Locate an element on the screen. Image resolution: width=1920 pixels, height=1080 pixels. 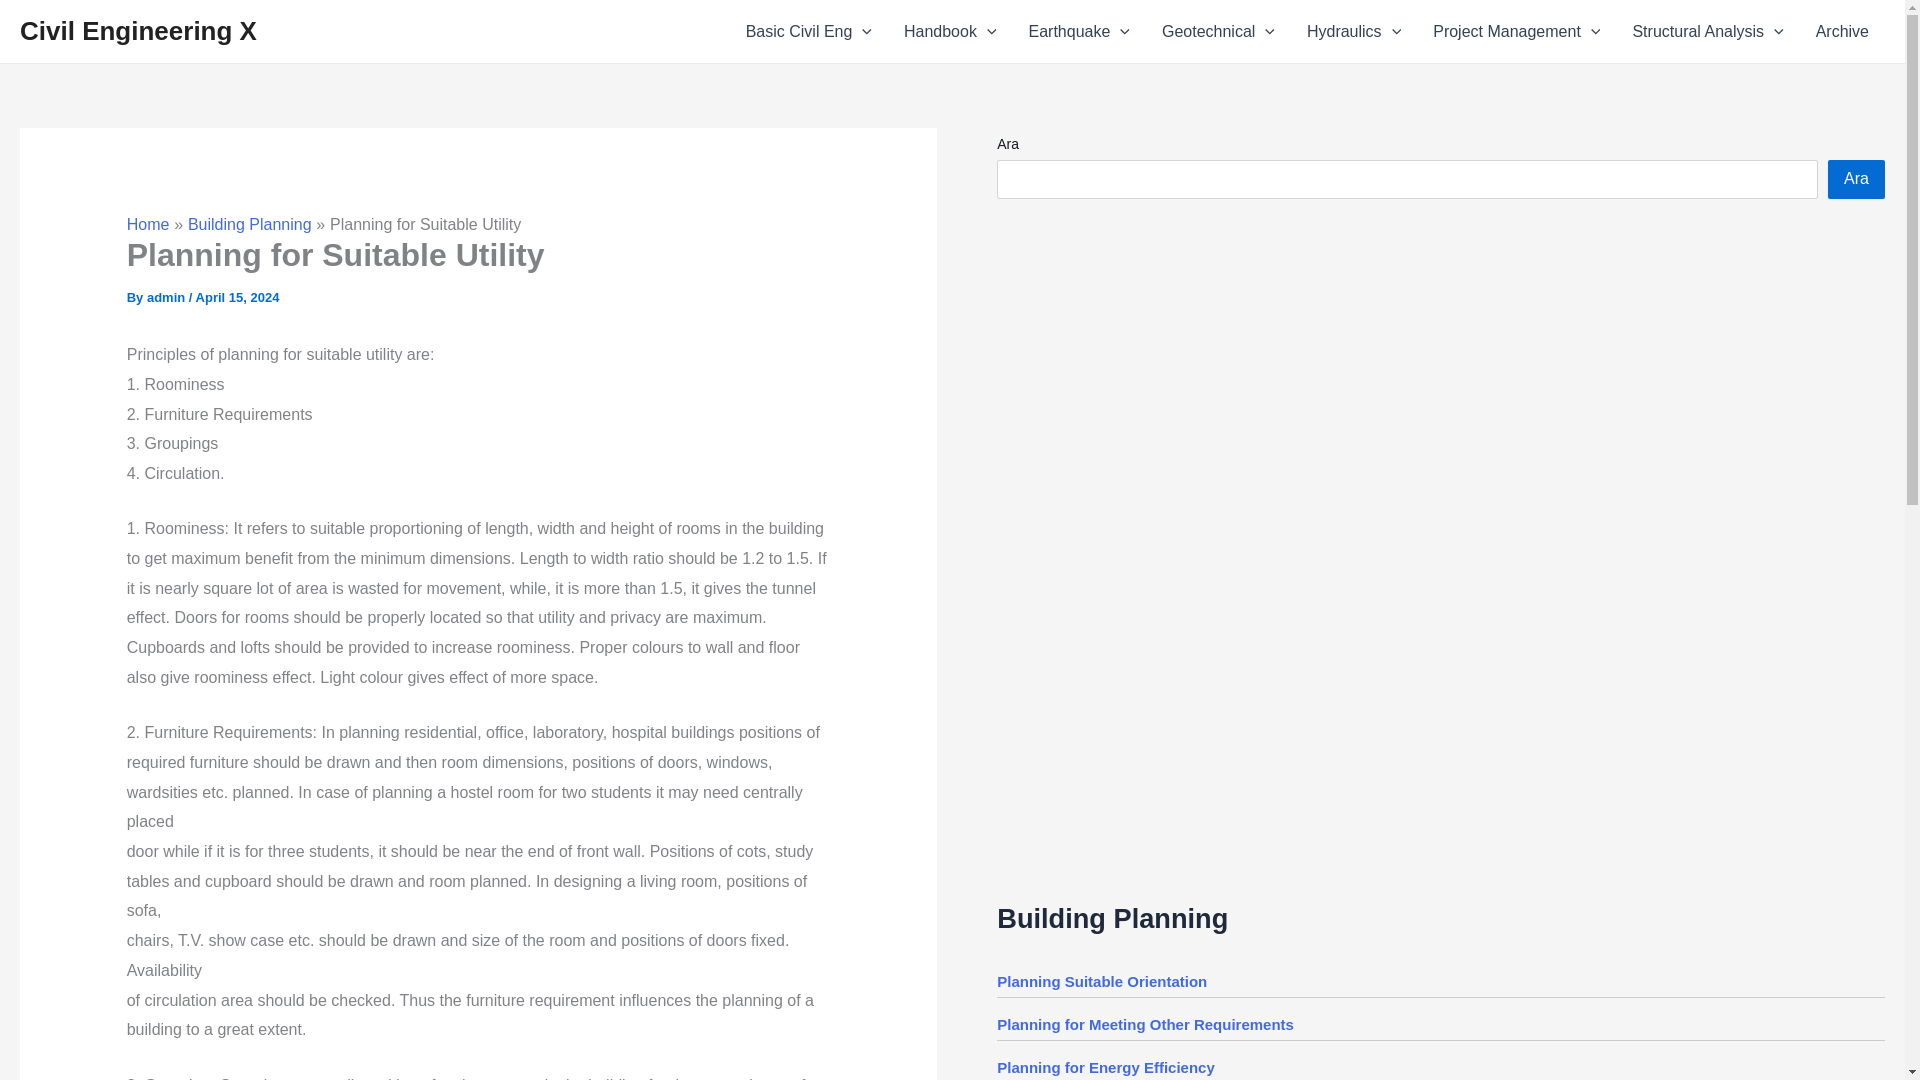
Planning for Energy Efficiency is located at coordinates (1106, 1067).